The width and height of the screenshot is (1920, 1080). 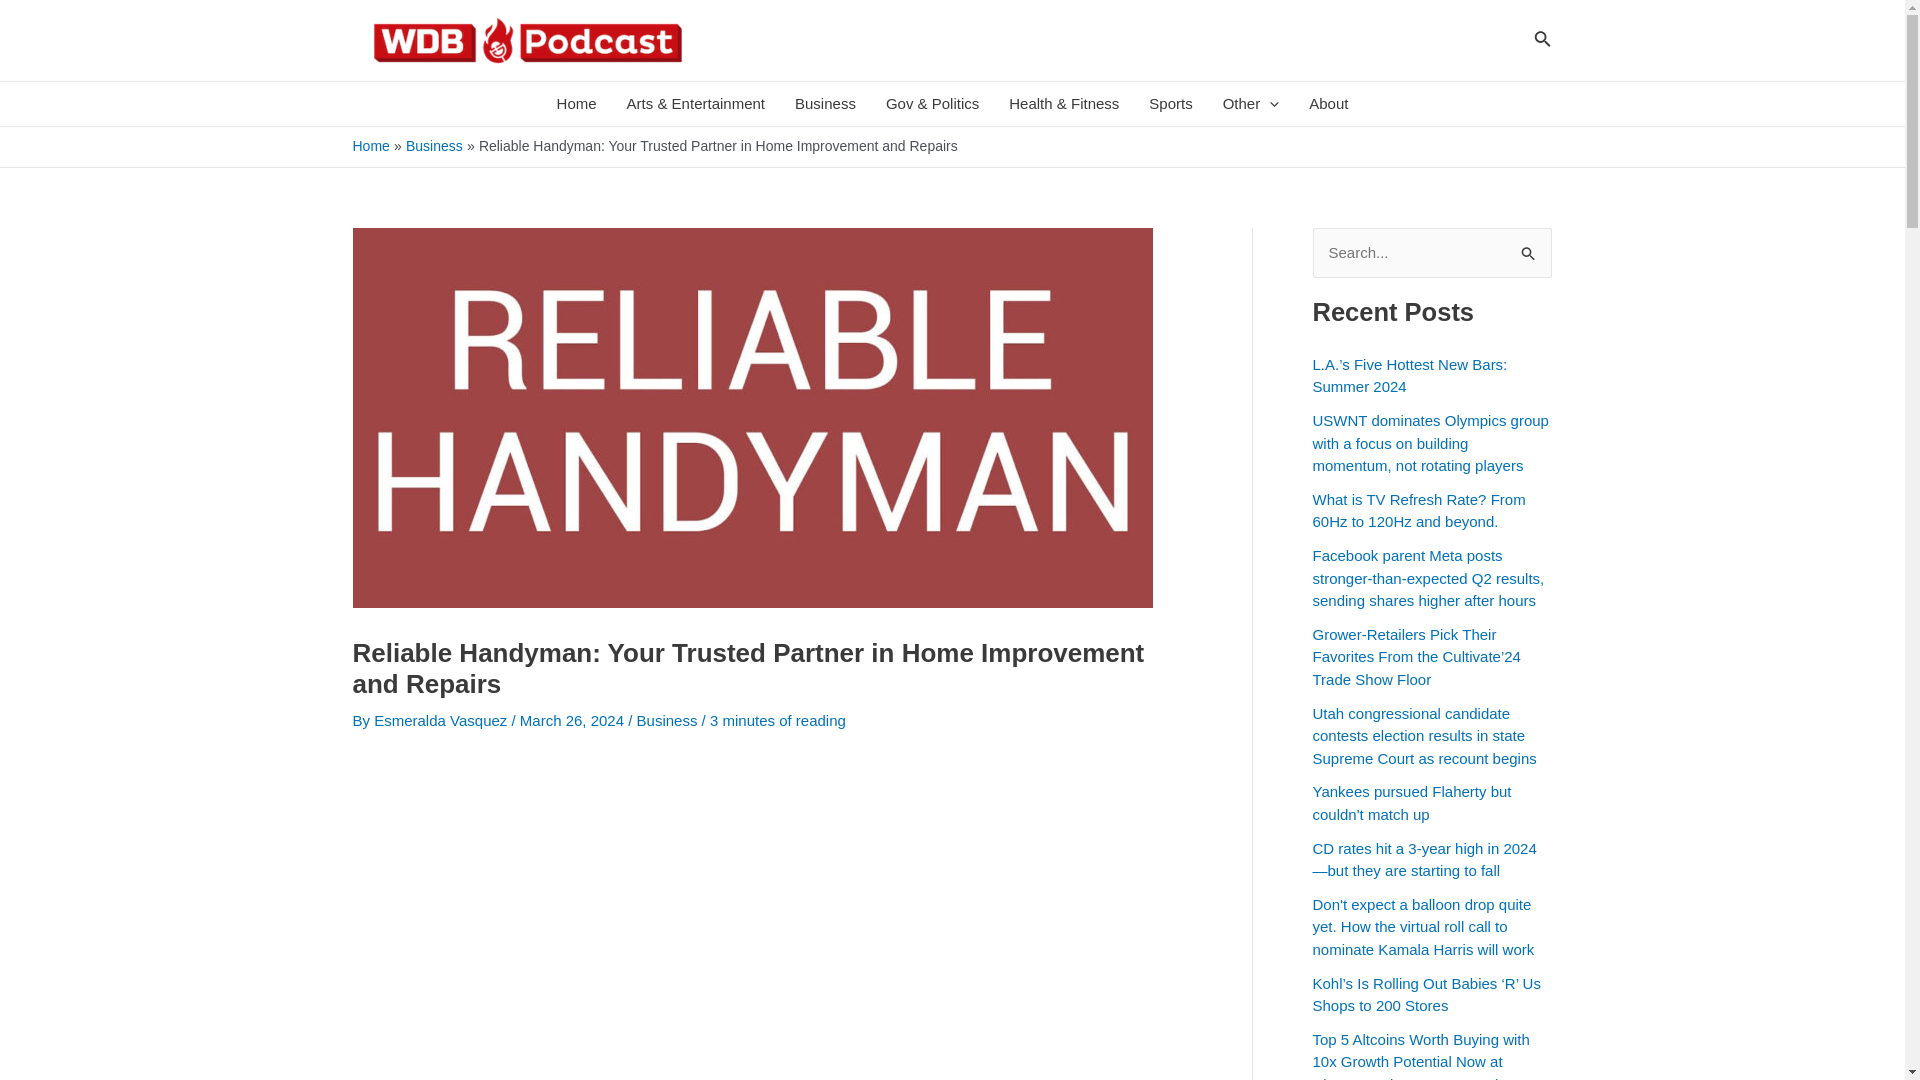 I want to click on About, so click(x=1328, y=104).